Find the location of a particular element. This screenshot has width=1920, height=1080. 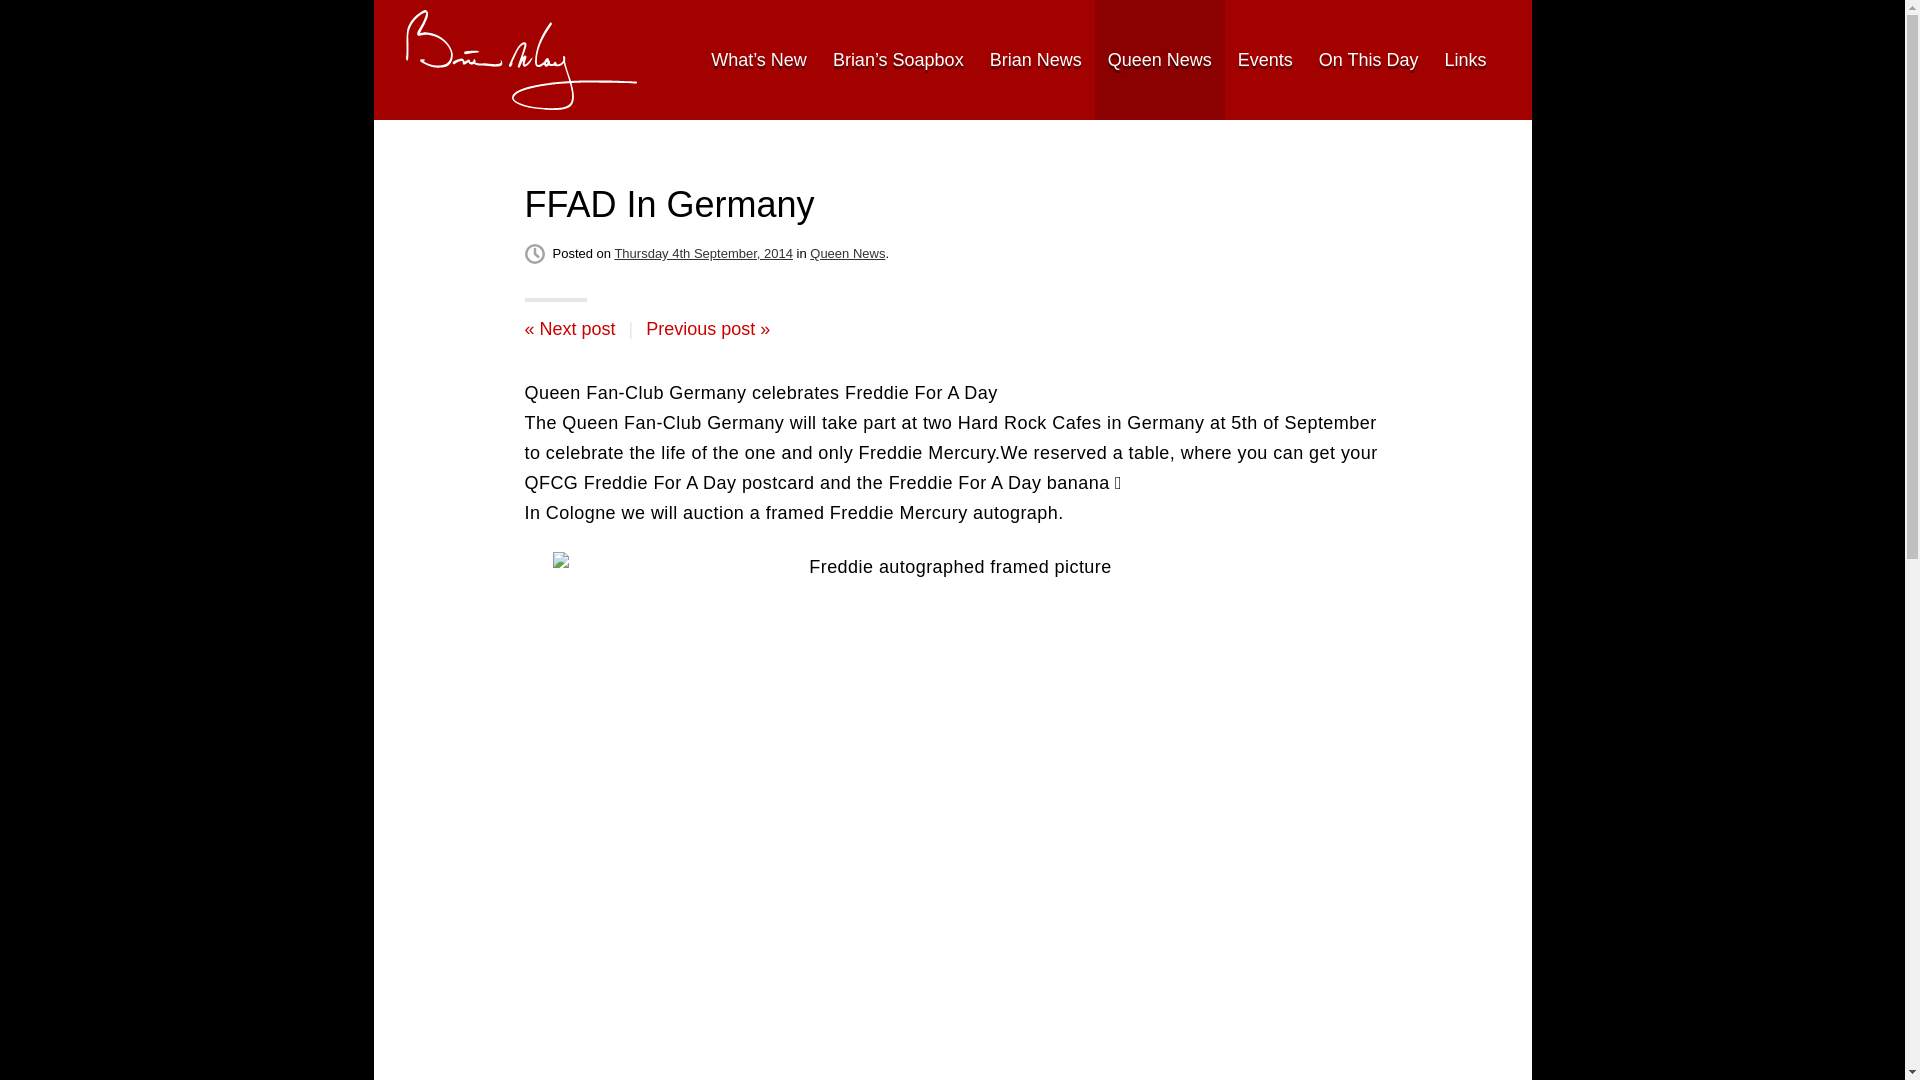

Queen News is located at coordinates (1159, 60).